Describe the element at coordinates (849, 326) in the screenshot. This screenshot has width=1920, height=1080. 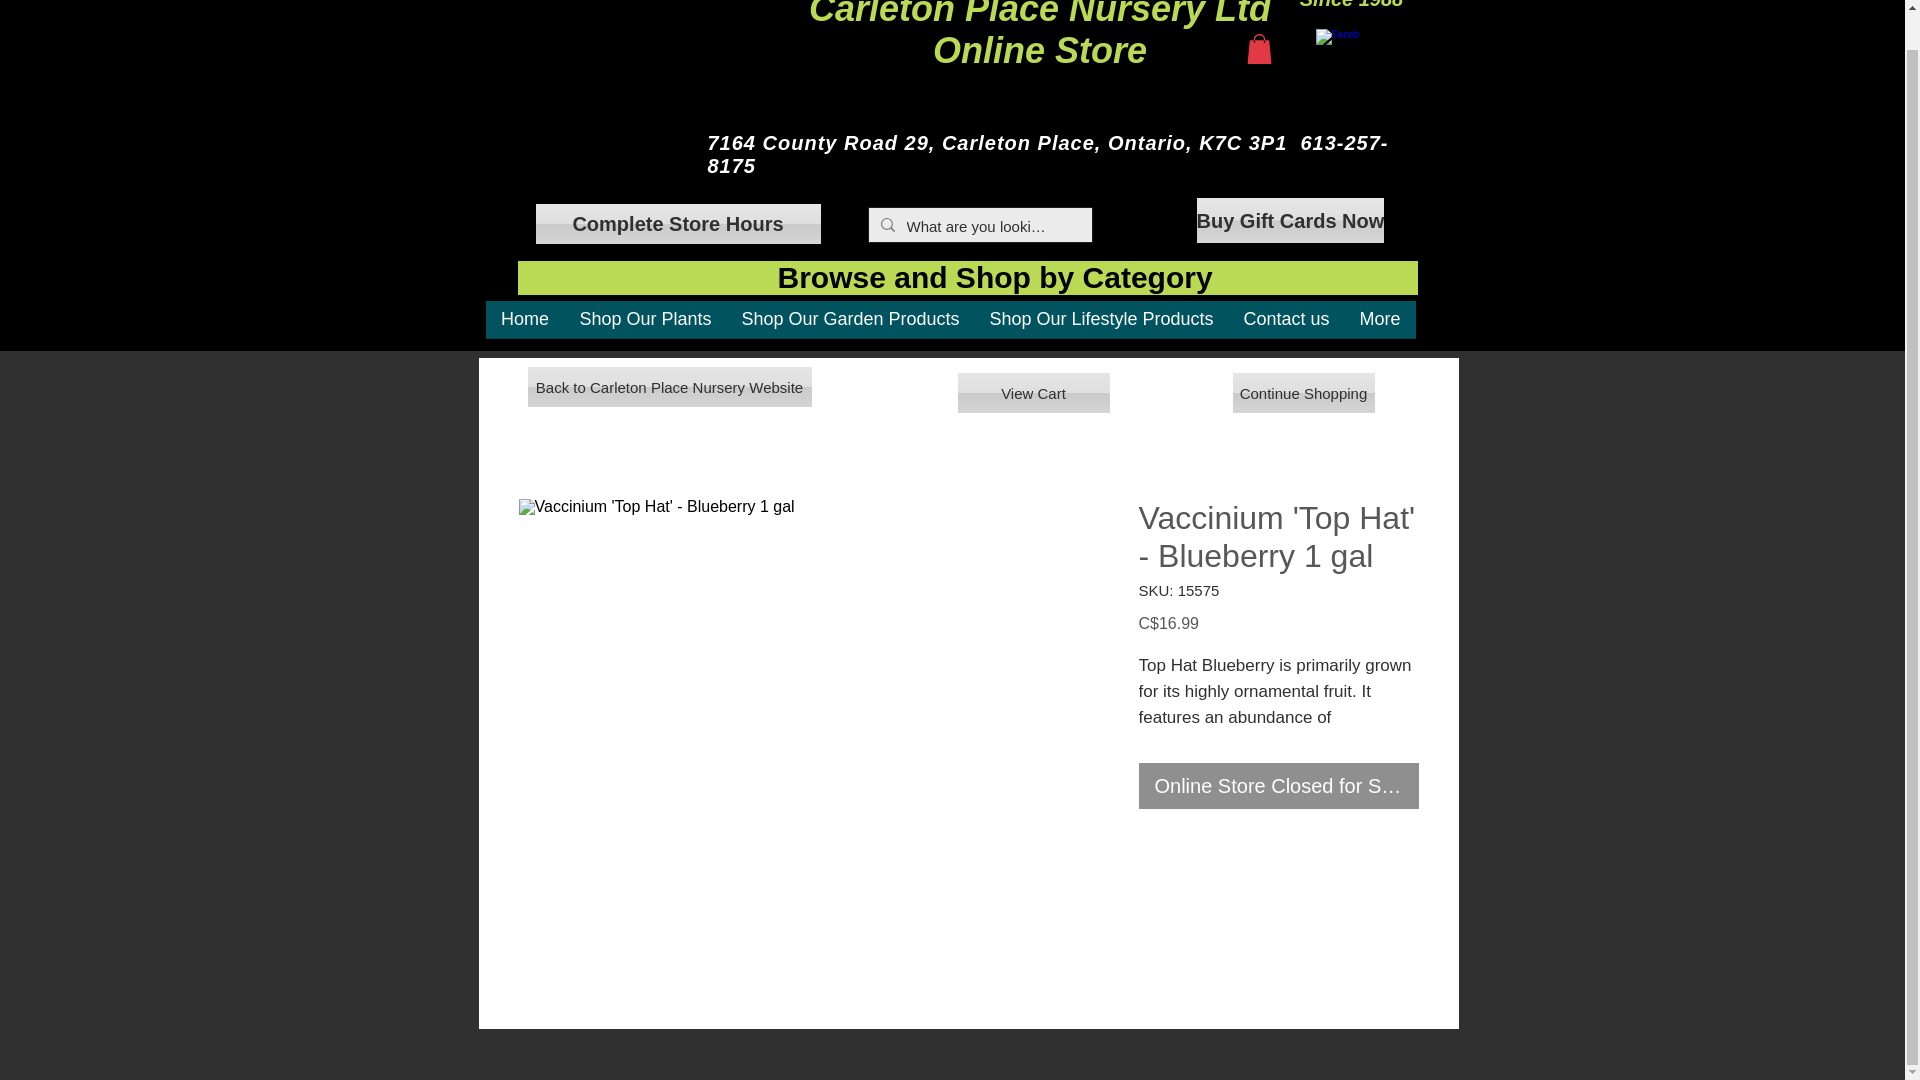
I see `Online Store Closed for Season` at that location.